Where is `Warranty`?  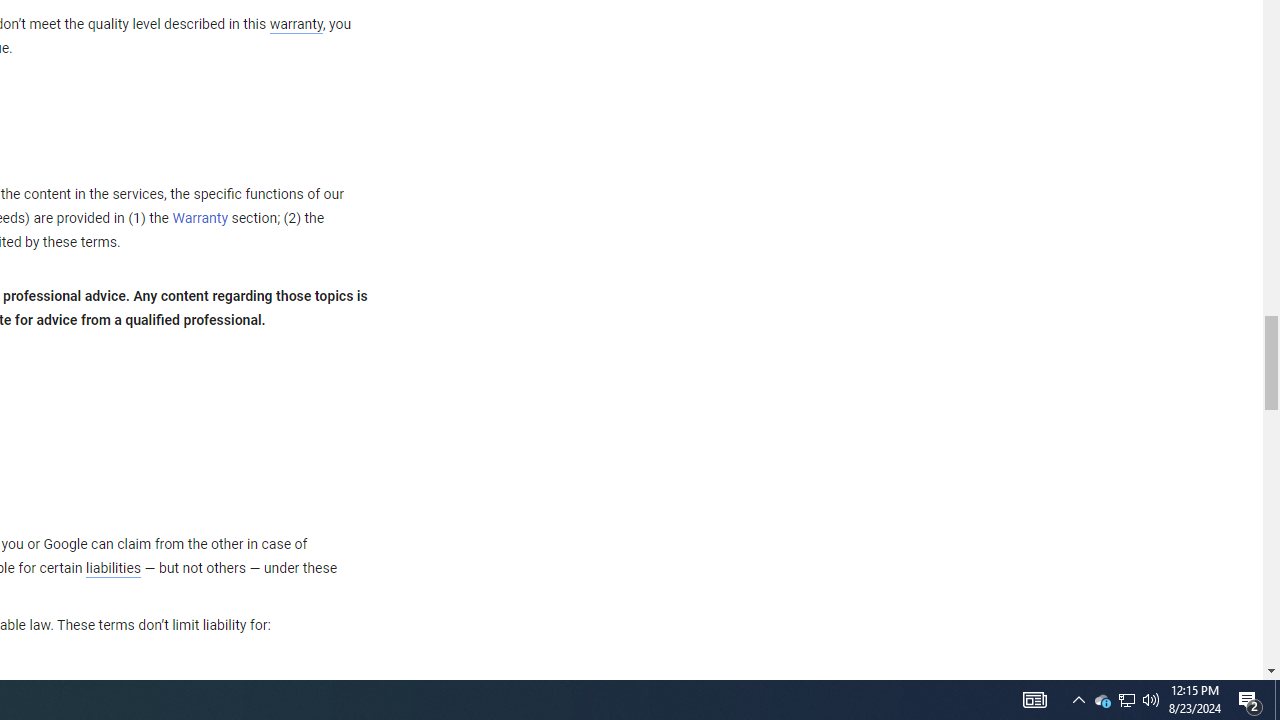 Warranty is located at coordinates (200, 219).